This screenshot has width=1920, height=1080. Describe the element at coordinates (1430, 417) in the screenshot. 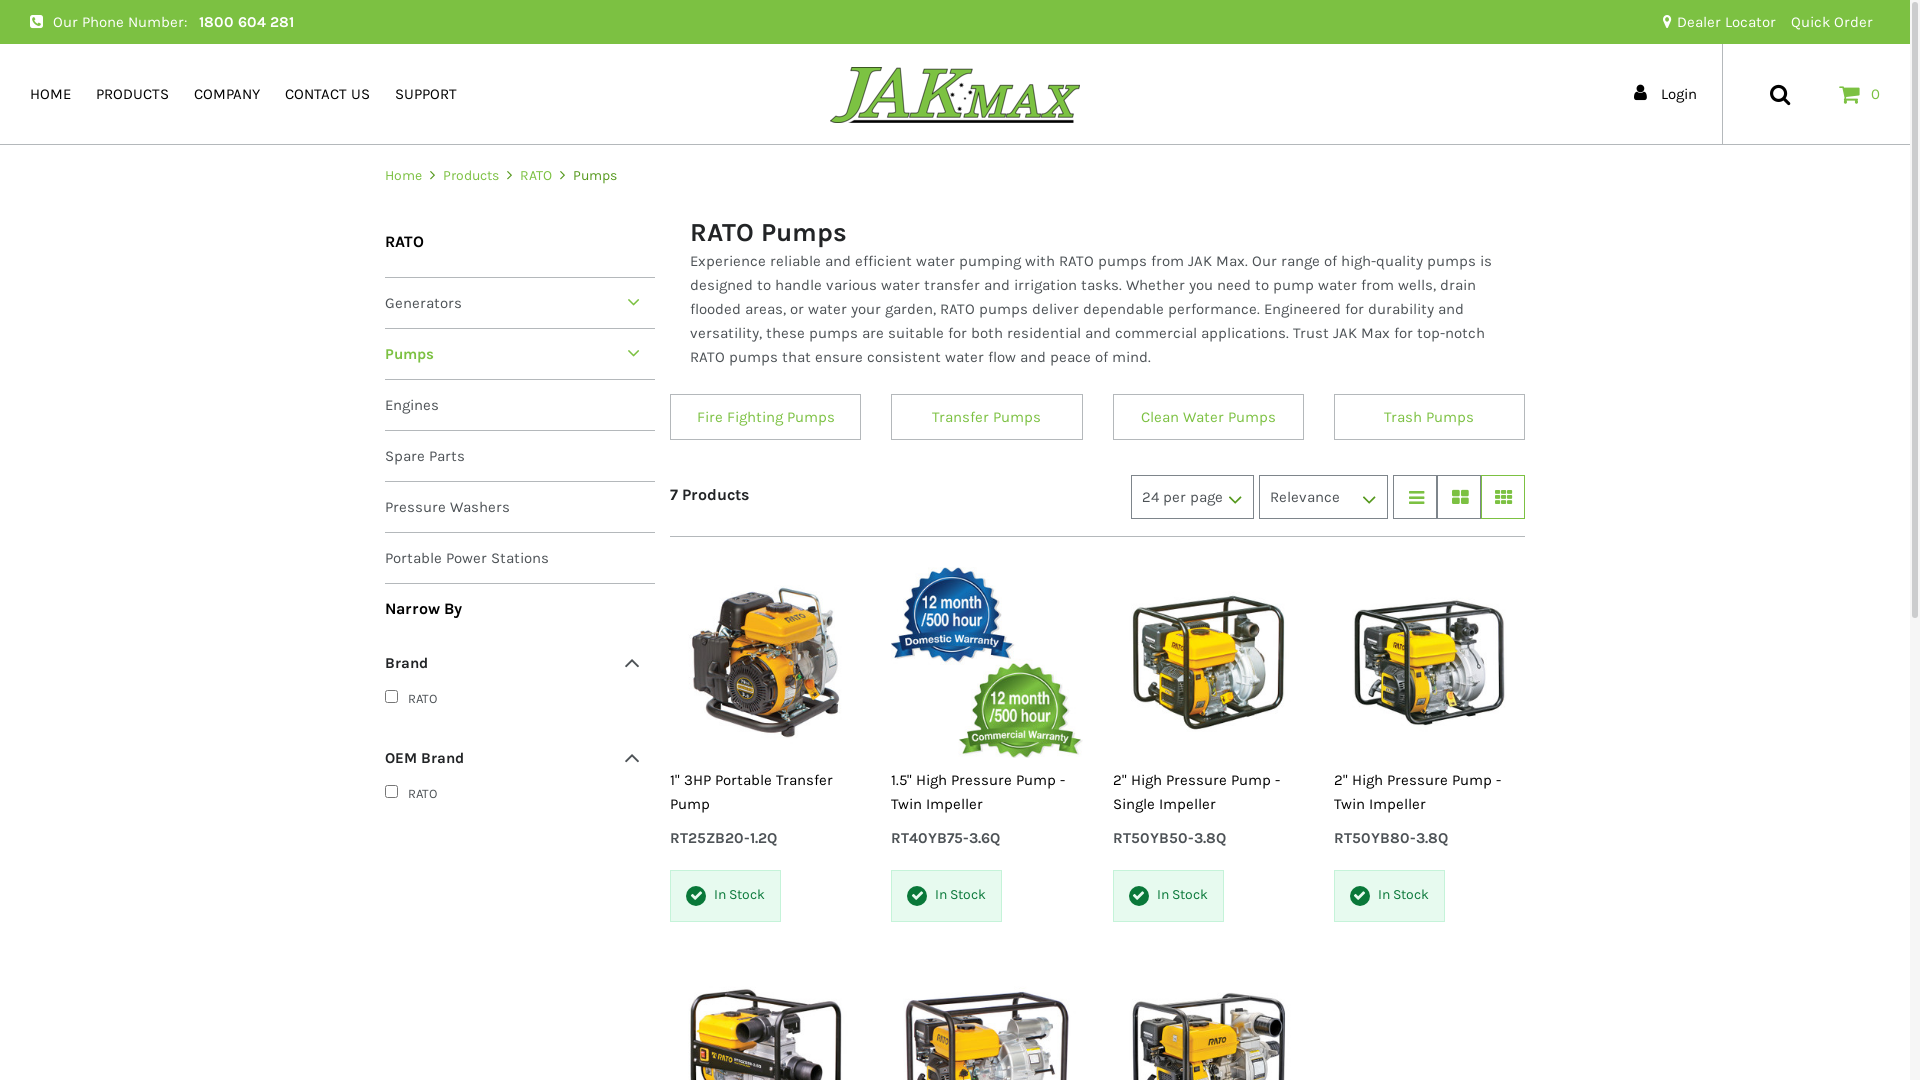

I see `Trash Pumps` at that location.